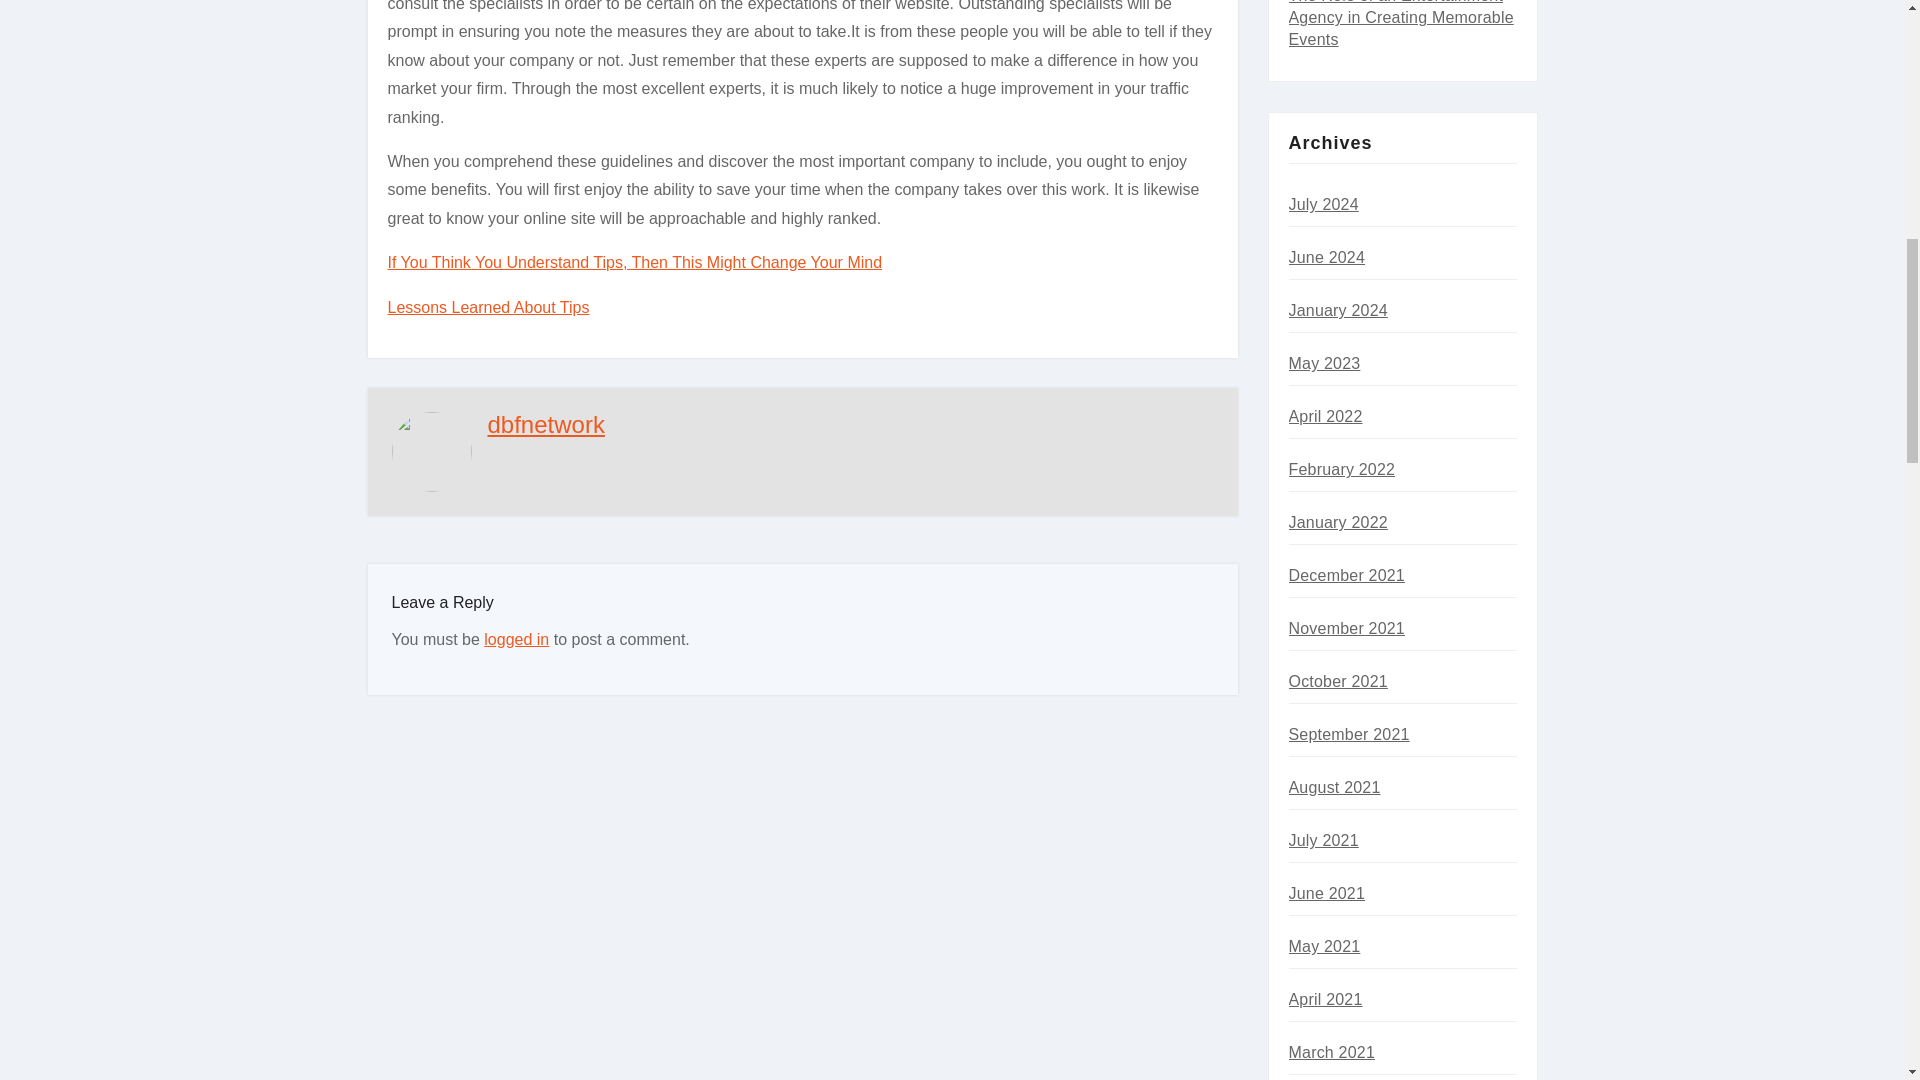 Image resolution: width=1920 pixels, height=1080 pixels. I want to click on April 2022, so click(1324, 416).